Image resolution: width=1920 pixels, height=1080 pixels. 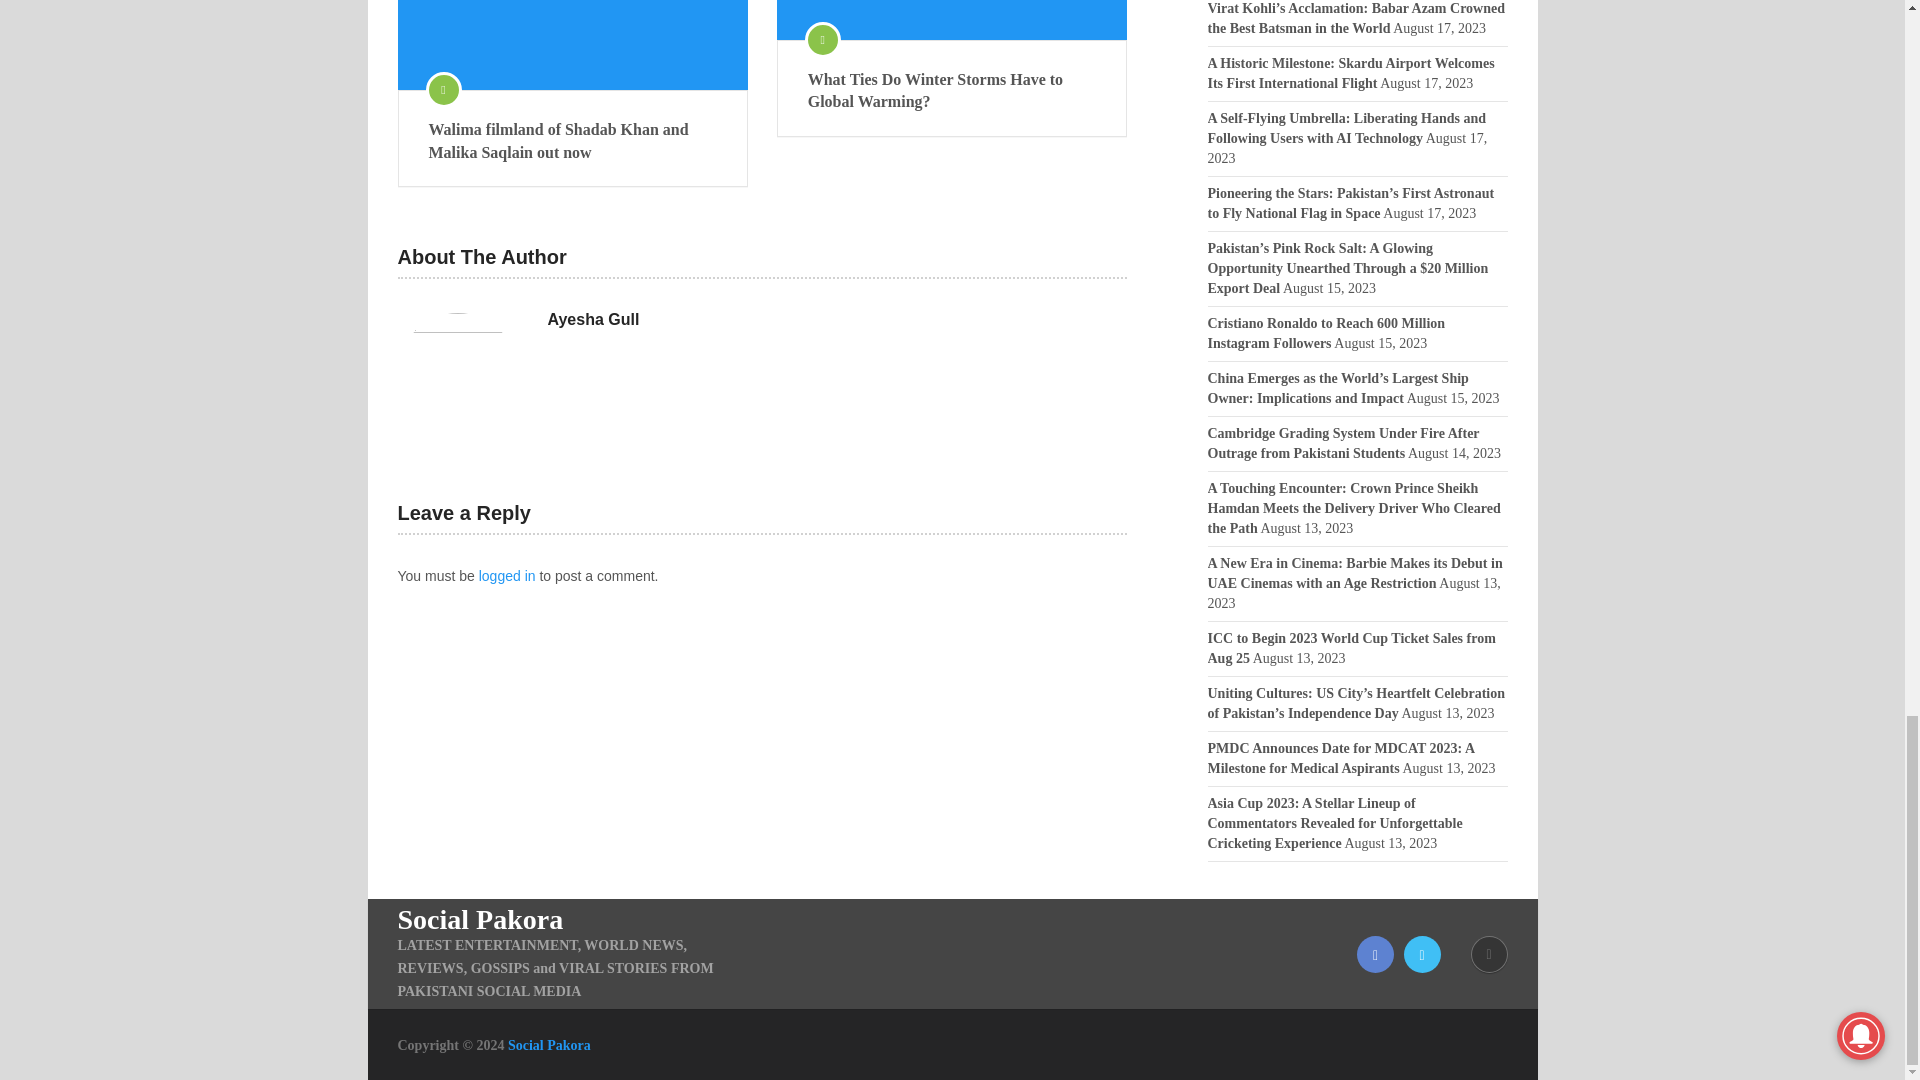 What do you see at coordinates (506, 576) in the screenshot?
I see `logged in` at bounding box center [506, 576].